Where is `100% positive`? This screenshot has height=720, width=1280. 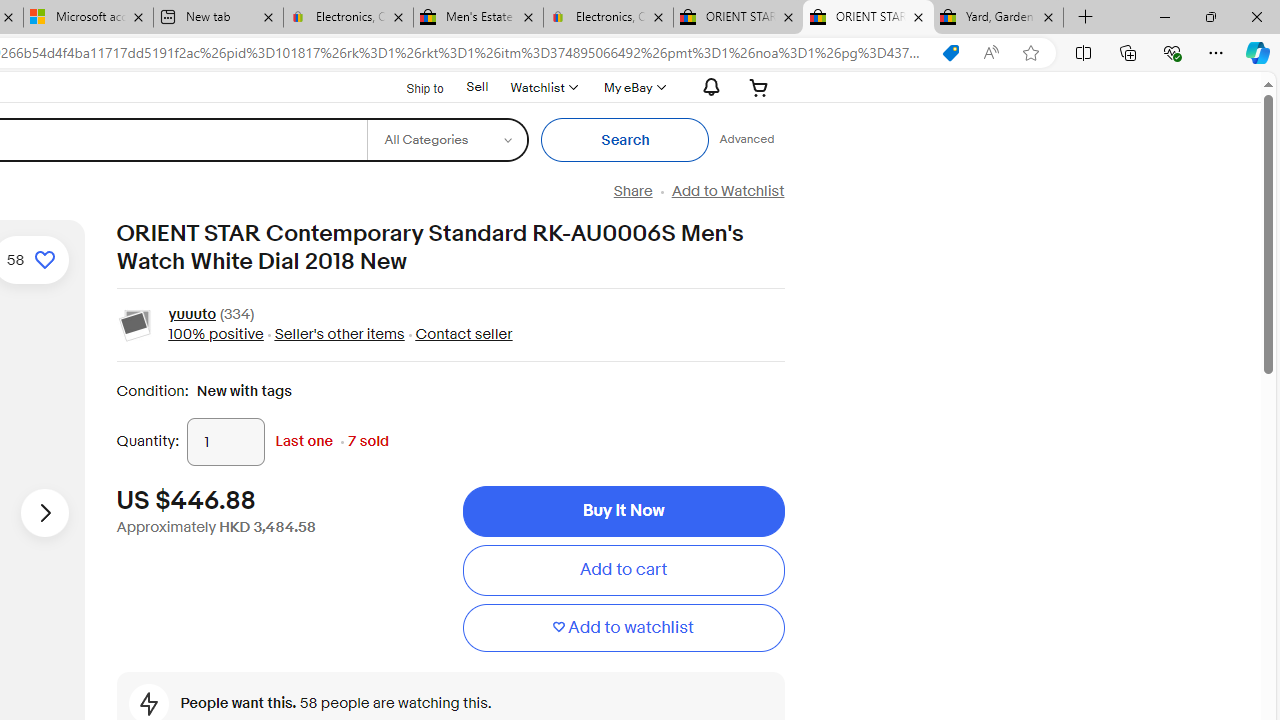 100% positive is located at coordinates (215, 334).